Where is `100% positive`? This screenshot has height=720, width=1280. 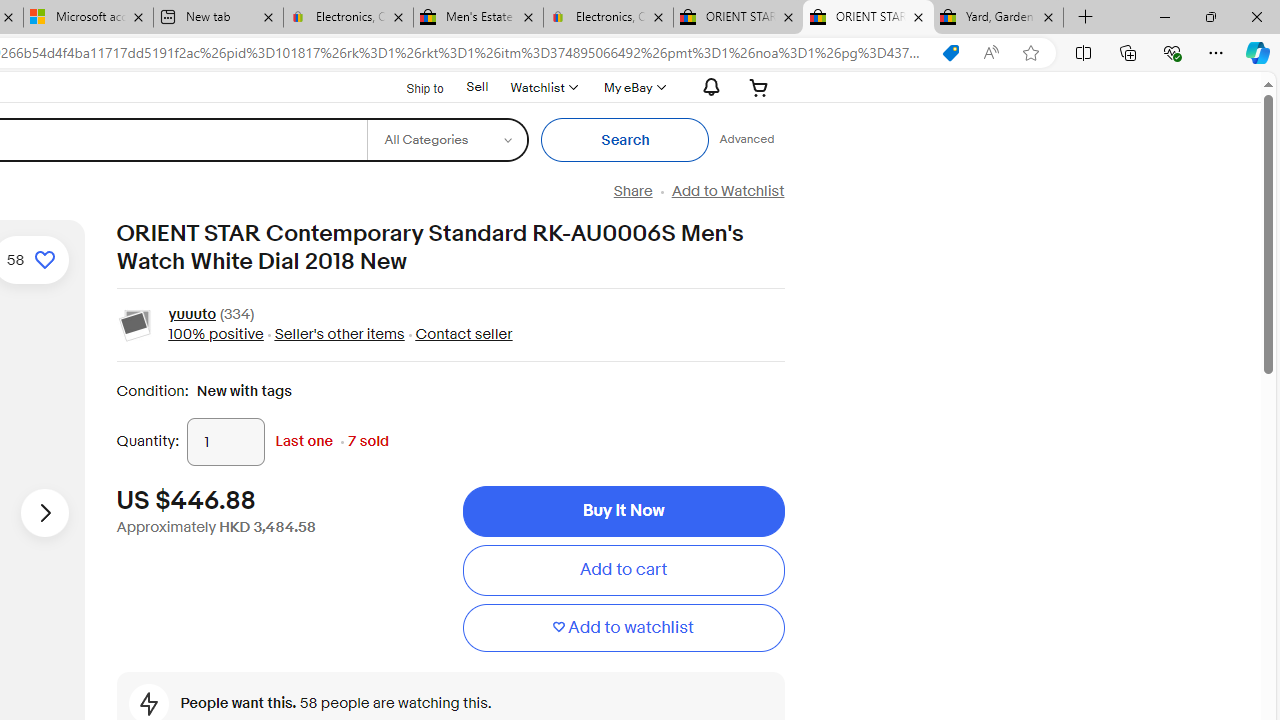 100% positive is located at coordinates (215, 334).